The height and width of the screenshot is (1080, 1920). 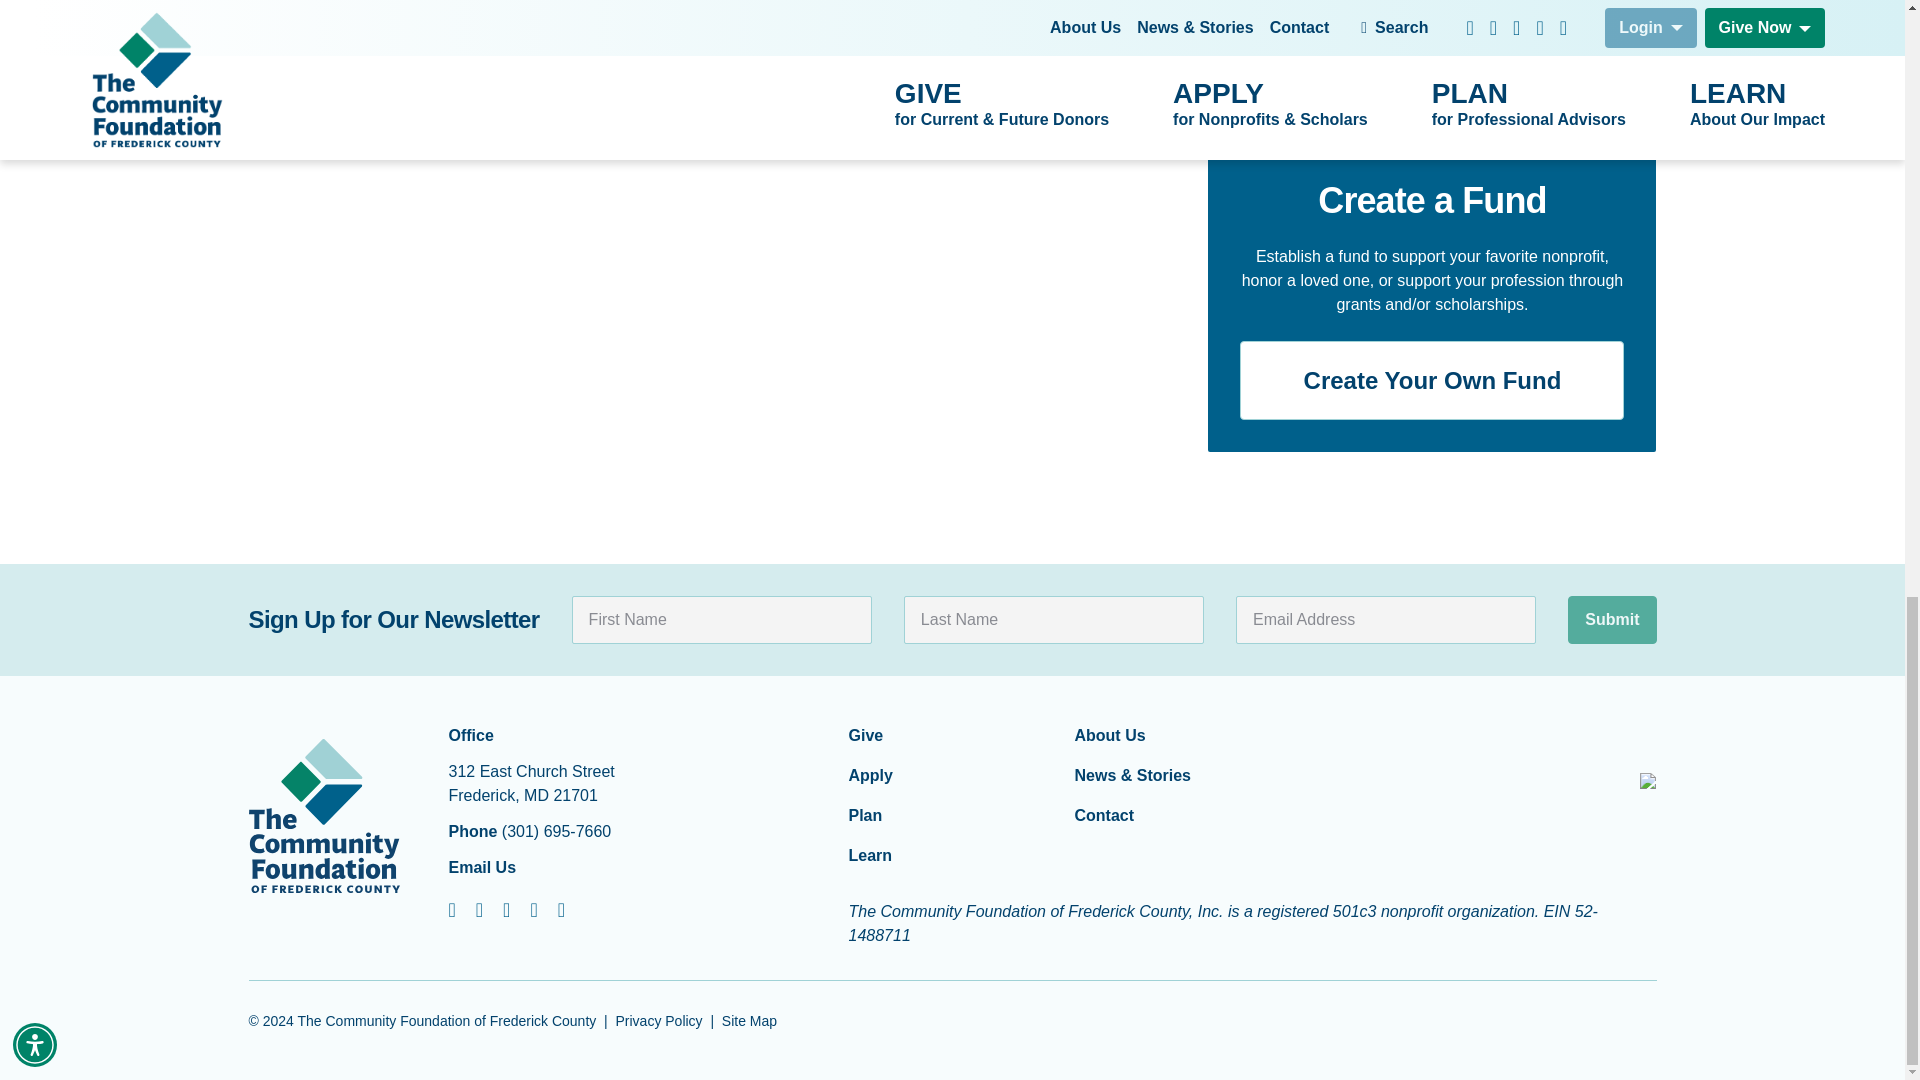 What do you see at coordinates (1612, 620) in the screenshot?
I see `Submit` at bounding box center [1612, 620].